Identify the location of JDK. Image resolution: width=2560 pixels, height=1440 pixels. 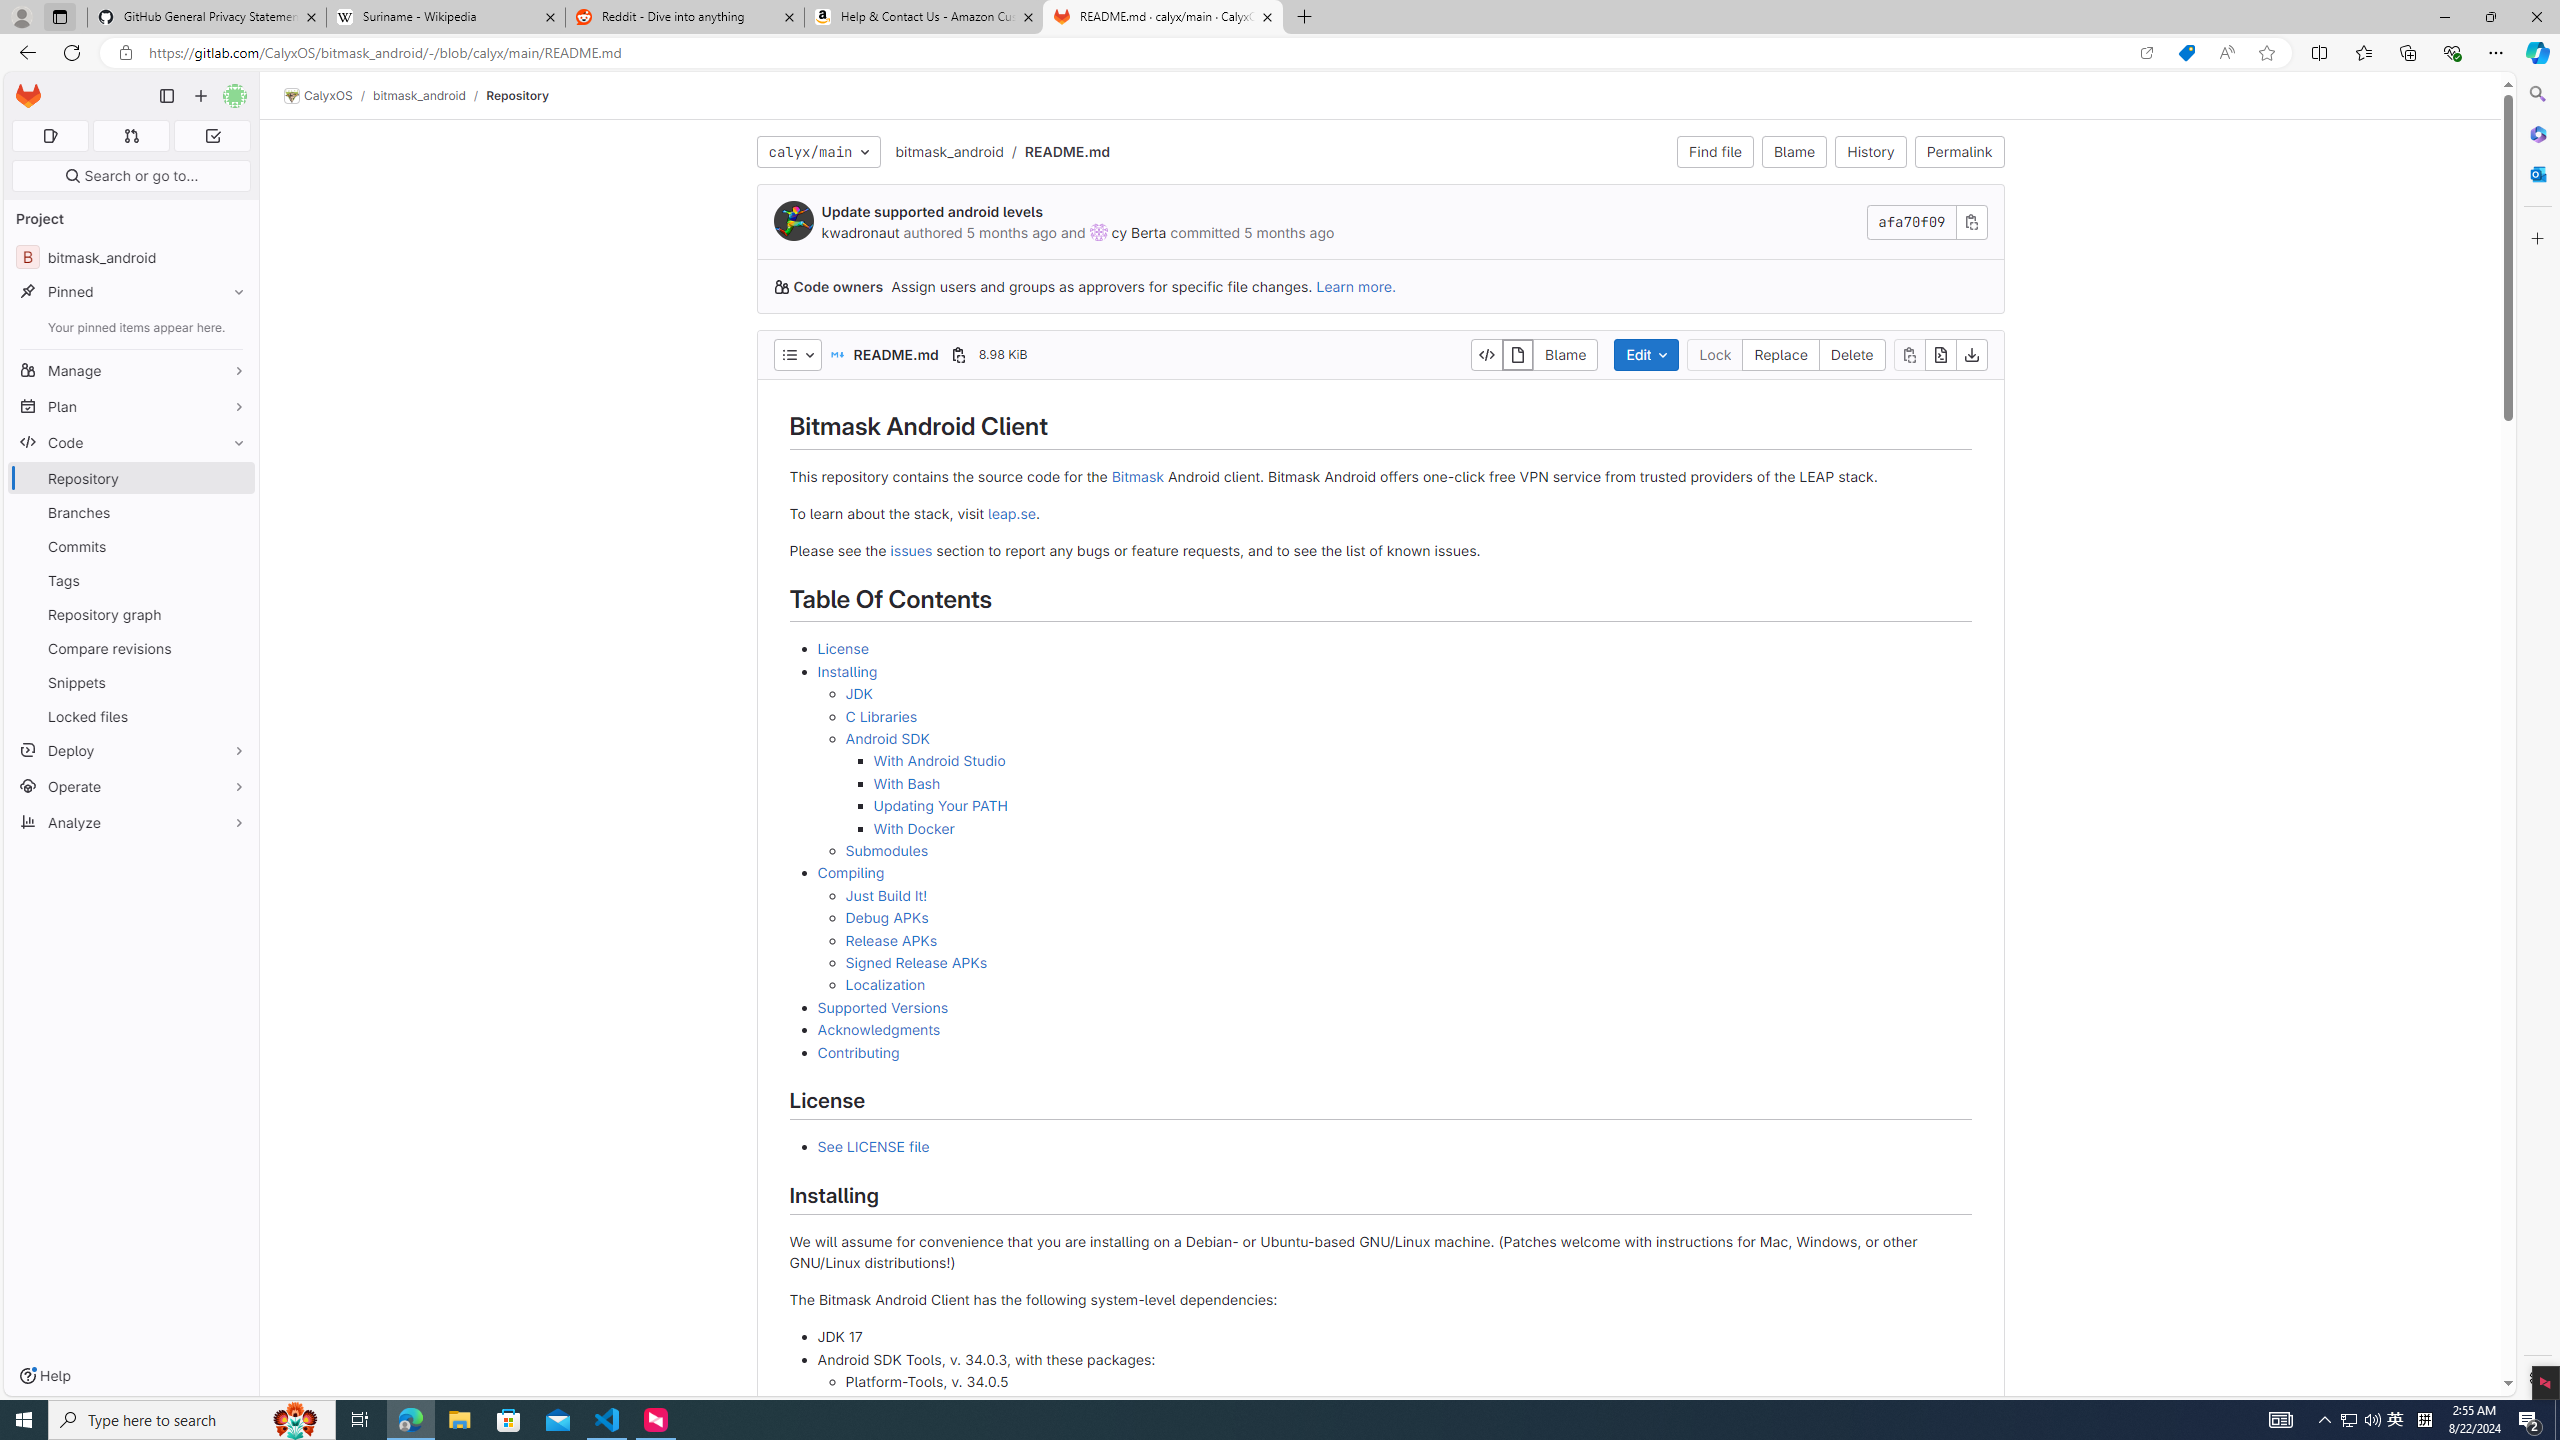
(1408, 694).